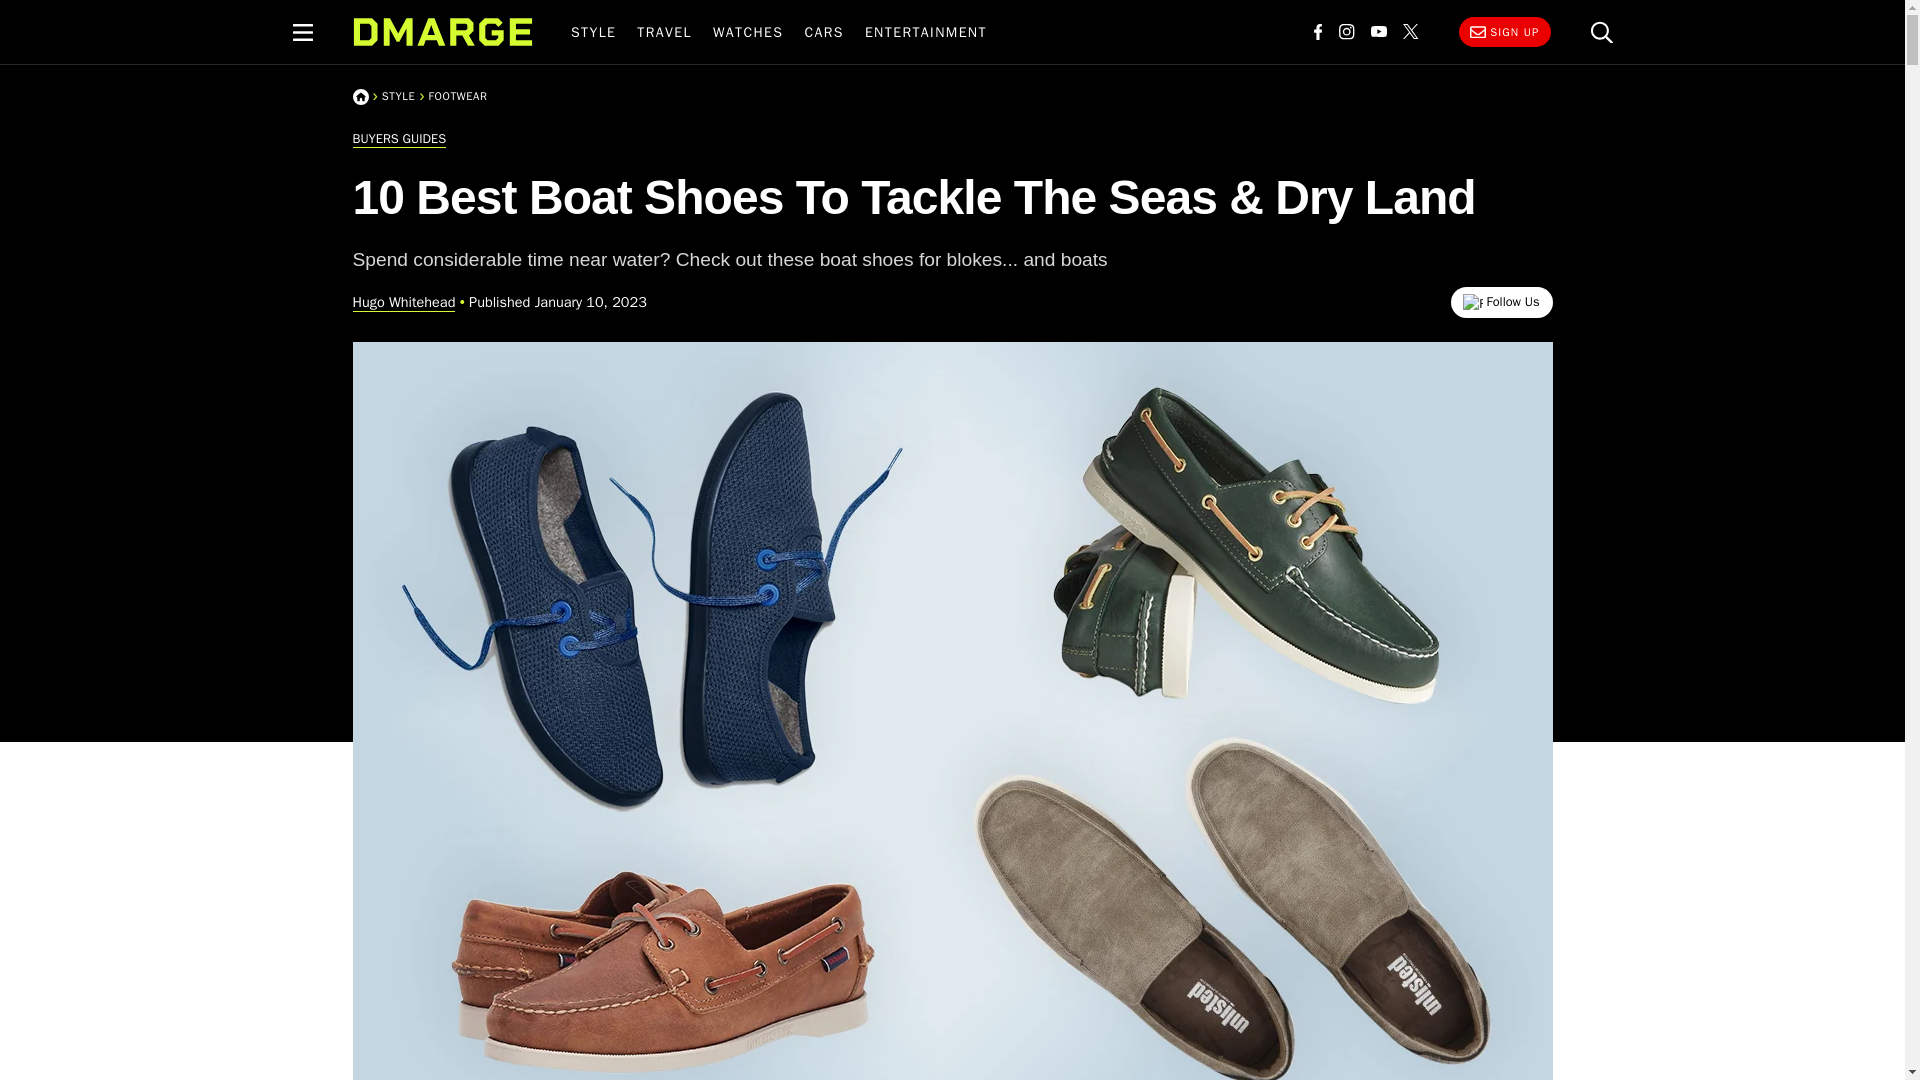 The image size is (1920, 1080). I want to click on STYLE, so click(592, 32).